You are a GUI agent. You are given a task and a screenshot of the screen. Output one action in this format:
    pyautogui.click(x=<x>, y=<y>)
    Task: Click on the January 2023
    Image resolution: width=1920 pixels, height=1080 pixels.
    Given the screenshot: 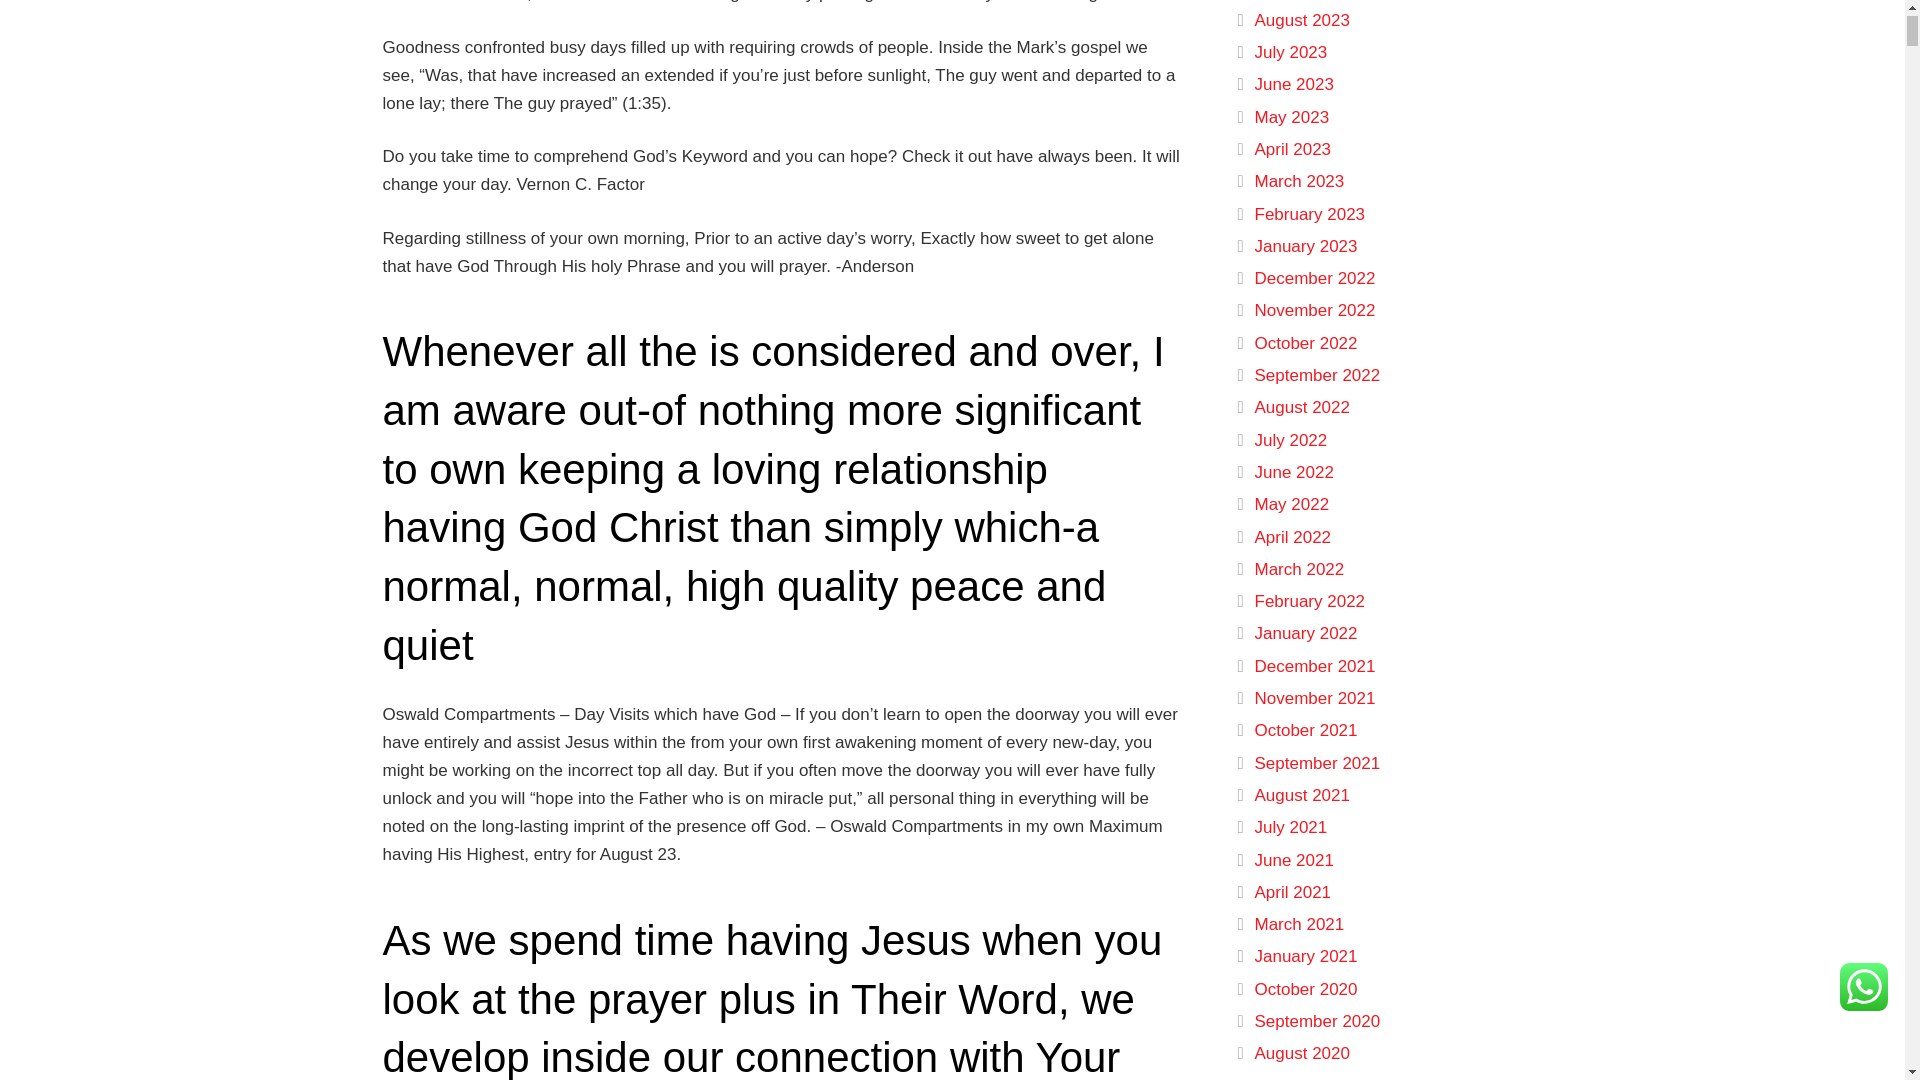 What is the action you would take?
    pyautogui.click(x=1305, y=246)
    